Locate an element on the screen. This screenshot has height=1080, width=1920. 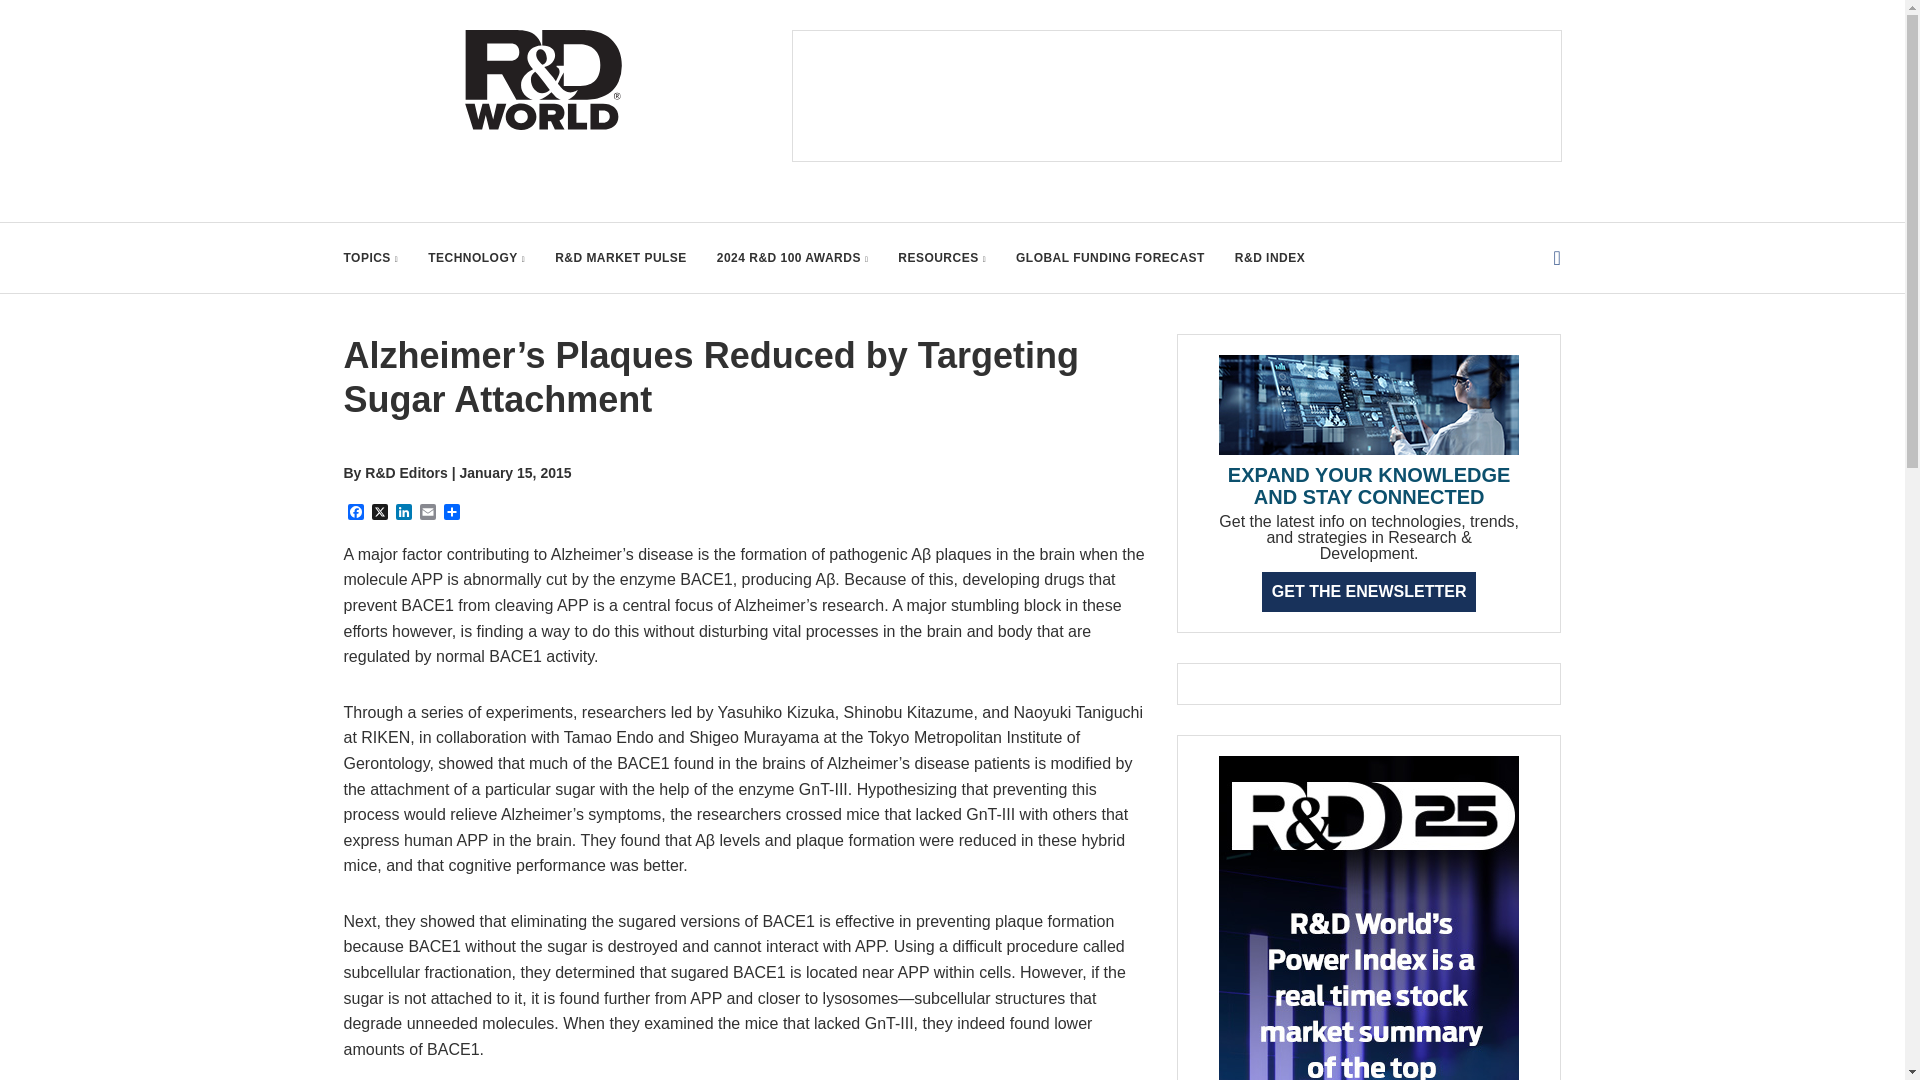
Email is located at coordinates (428, 513).